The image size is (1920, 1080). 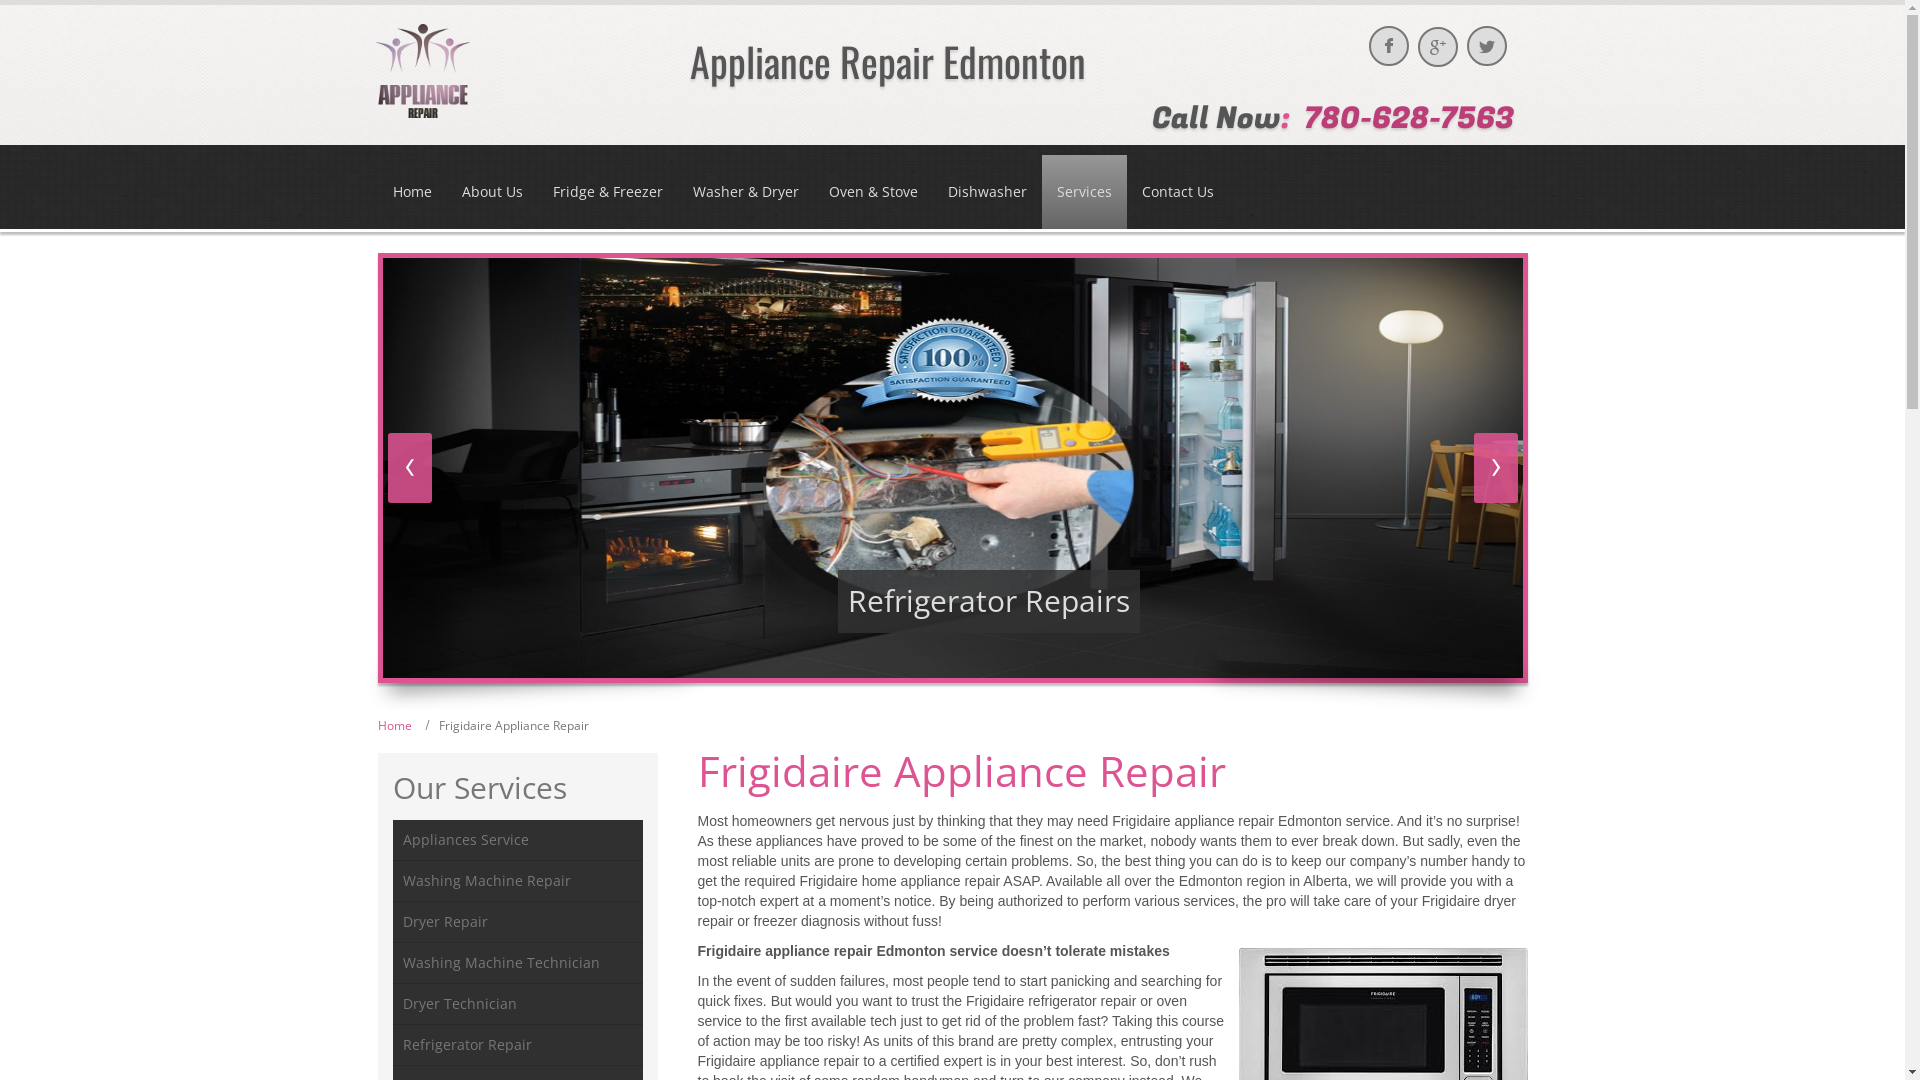 I want to click on Refrigerator Repair, so click(x=517, y=1046).